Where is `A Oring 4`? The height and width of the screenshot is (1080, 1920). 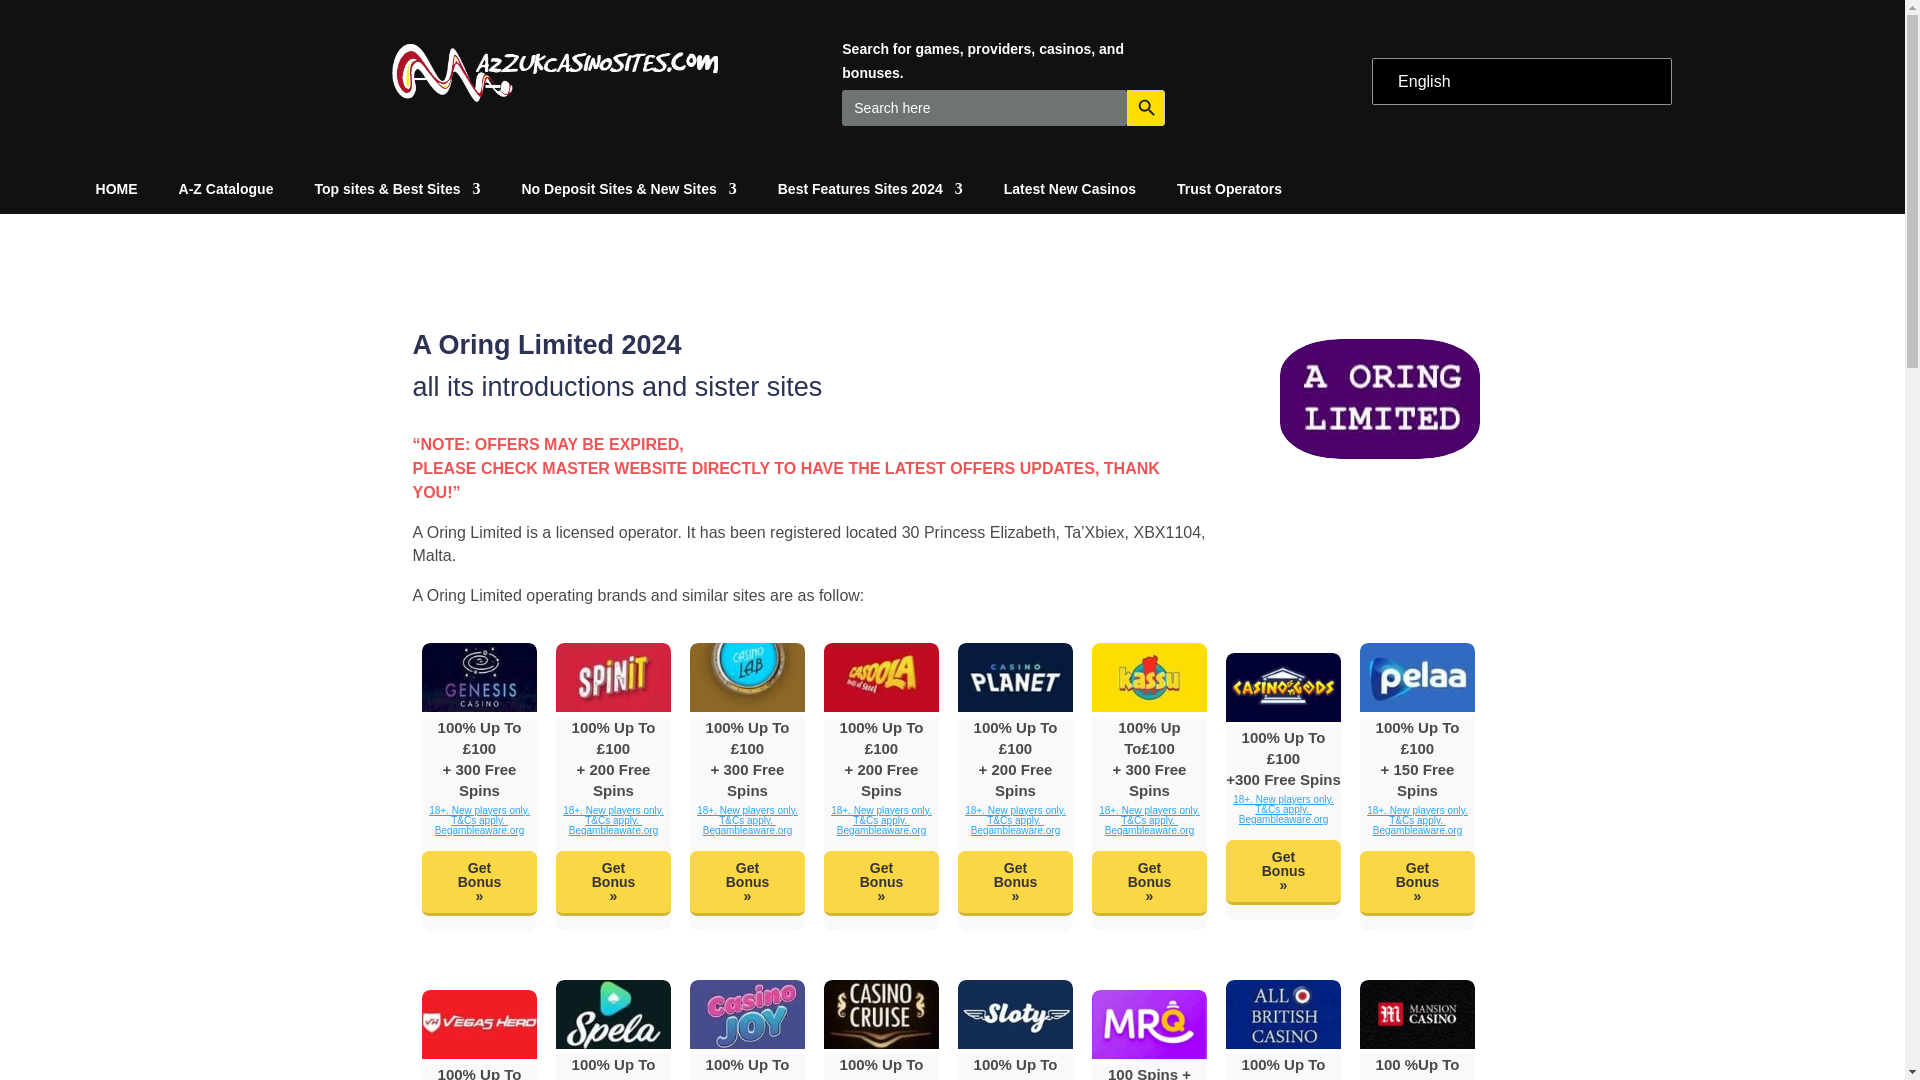
A Oring 4 is located at coordinates (746, 676).